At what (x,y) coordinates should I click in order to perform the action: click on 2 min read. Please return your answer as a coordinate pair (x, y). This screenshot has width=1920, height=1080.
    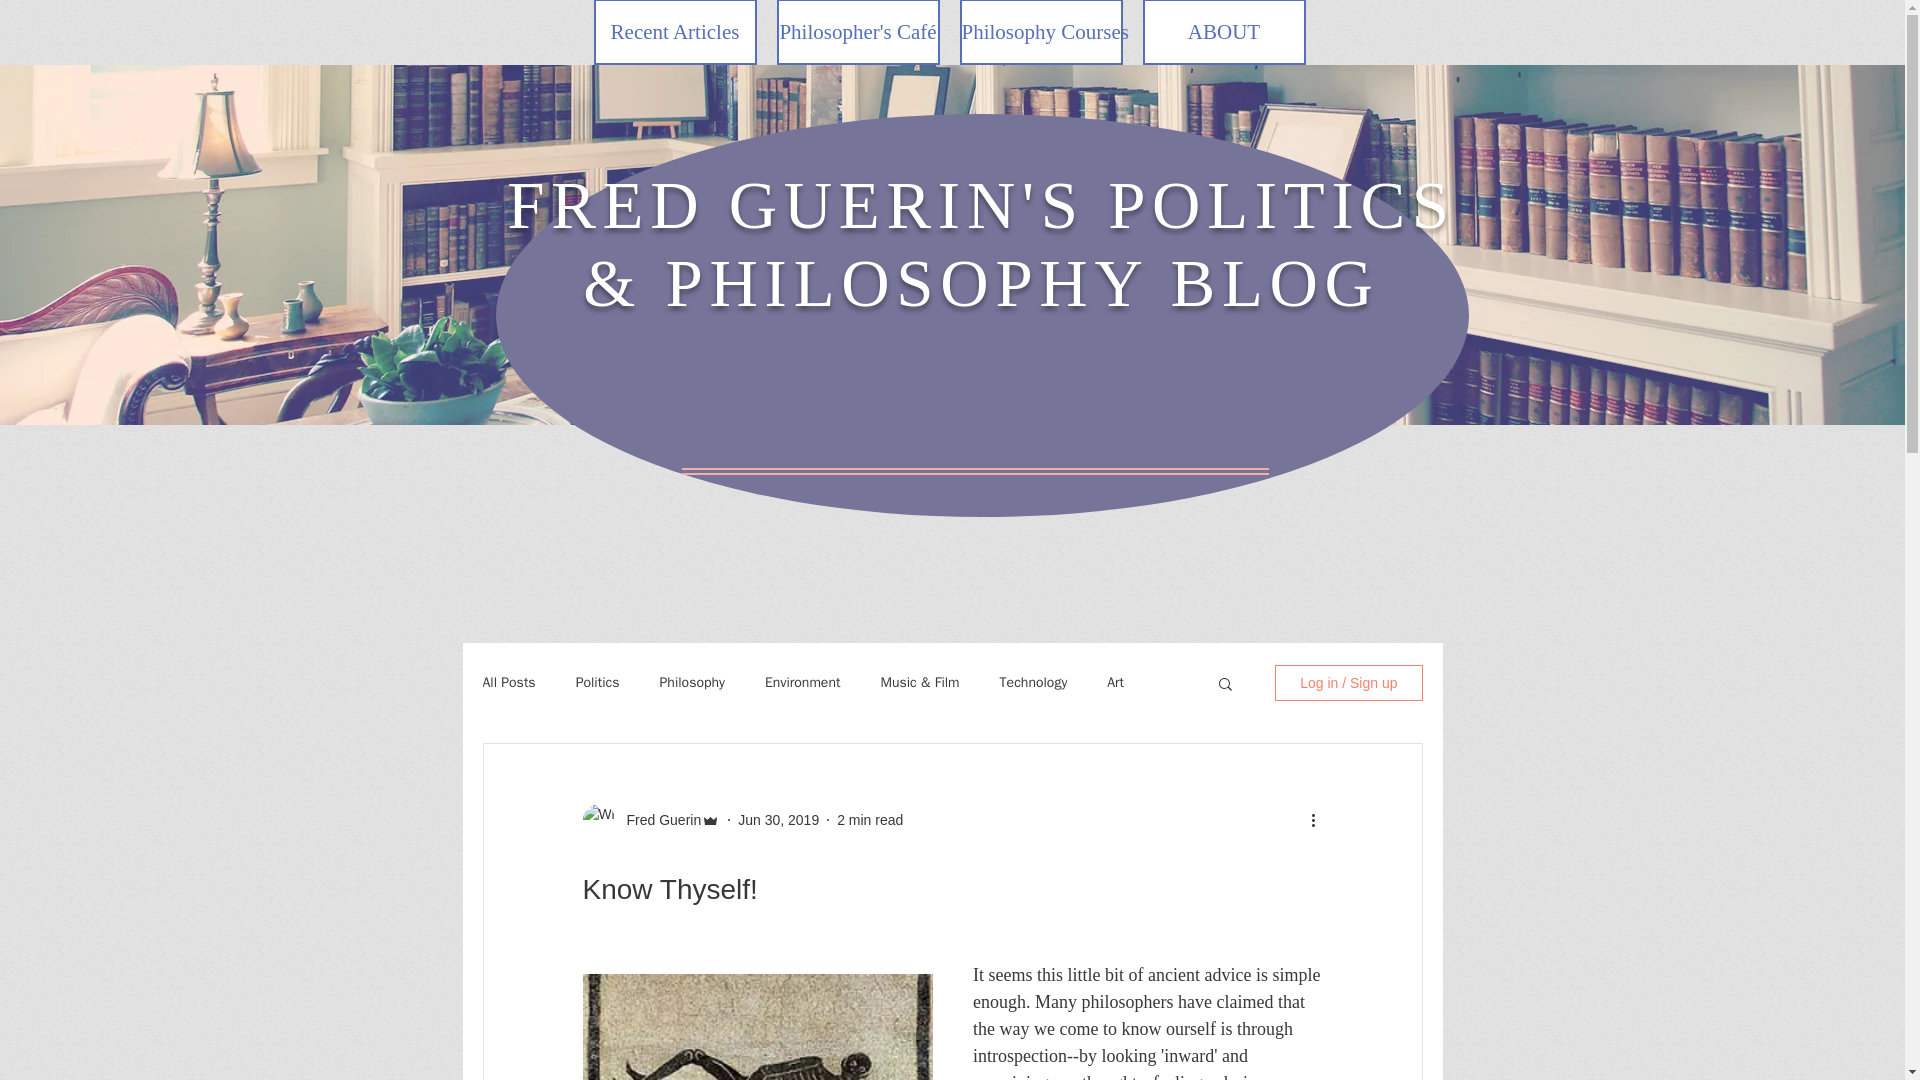
    Looking at the image, I should click on (870, 820).